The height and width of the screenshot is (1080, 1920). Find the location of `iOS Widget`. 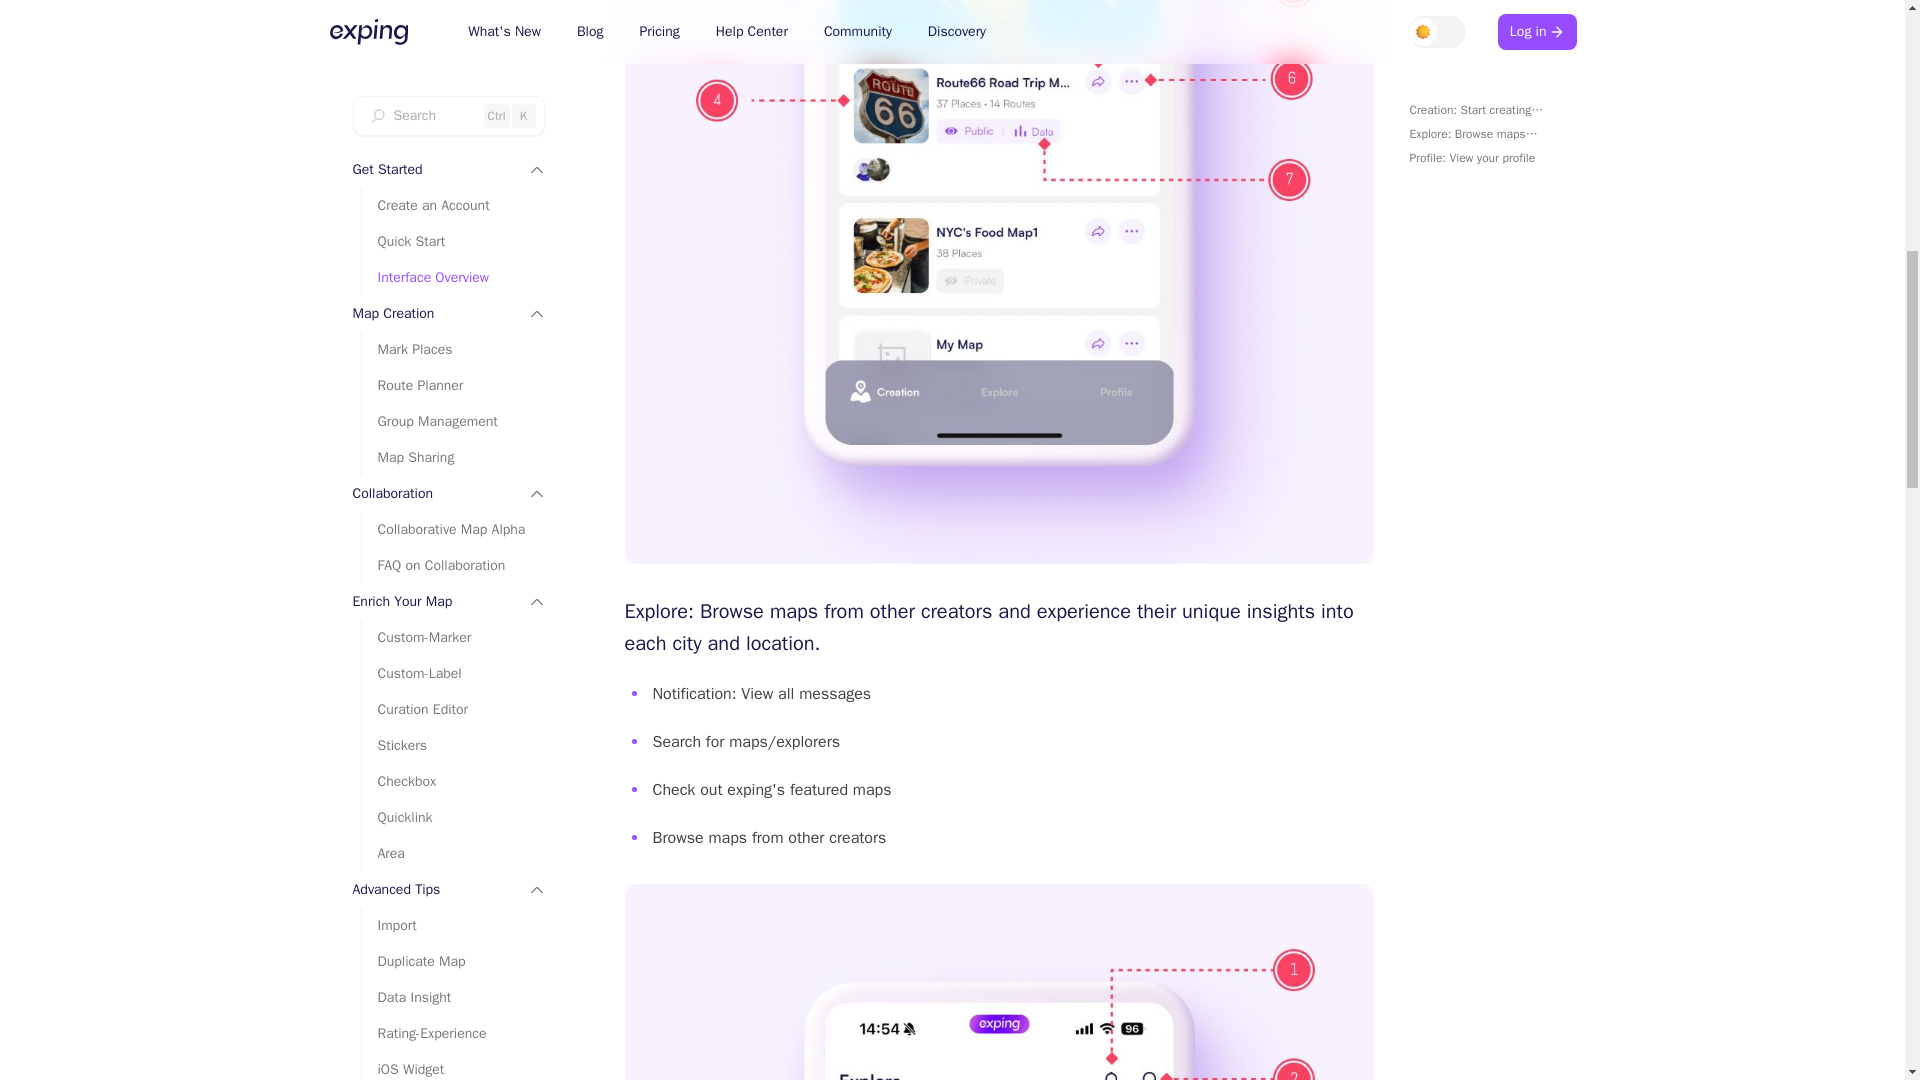

iOS Widget is located at coordinates (454, 4).